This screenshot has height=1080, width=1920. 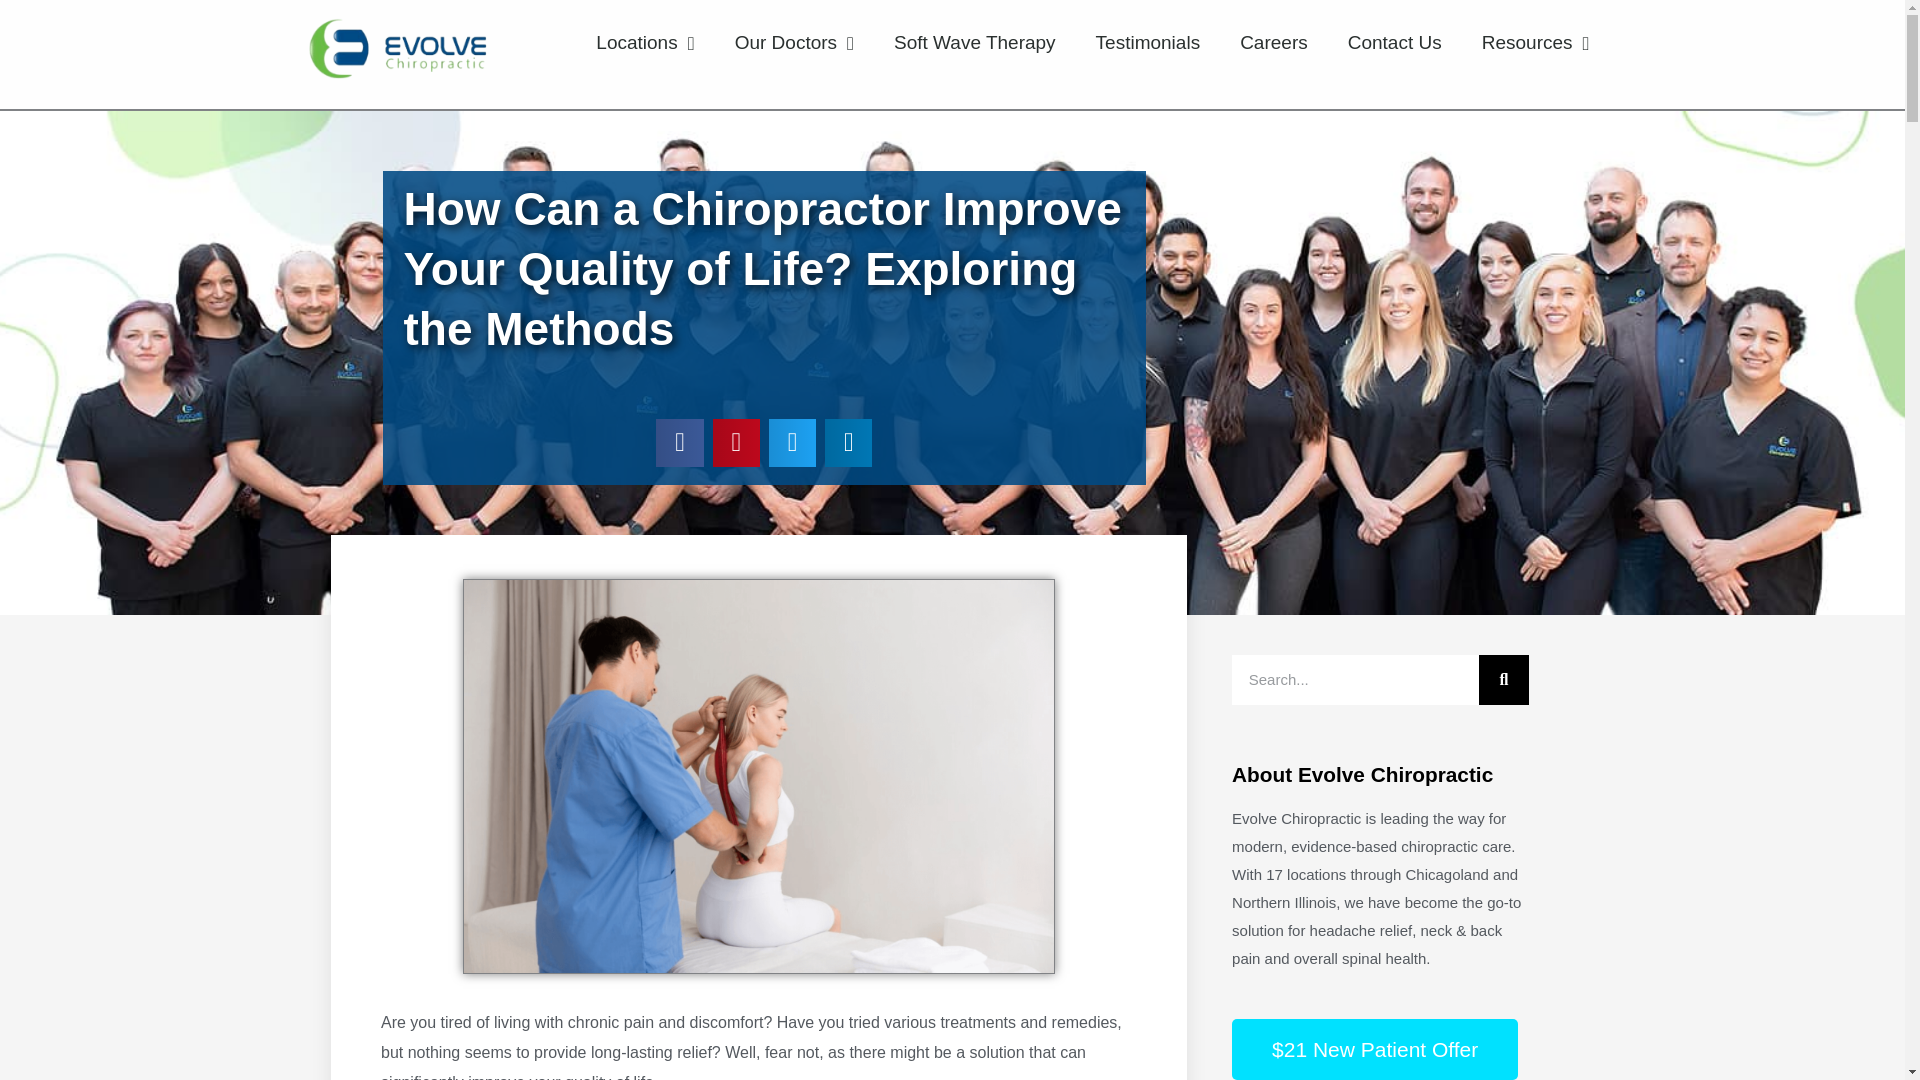 I want to click on Our Doctors, so click(x=794, y=42).